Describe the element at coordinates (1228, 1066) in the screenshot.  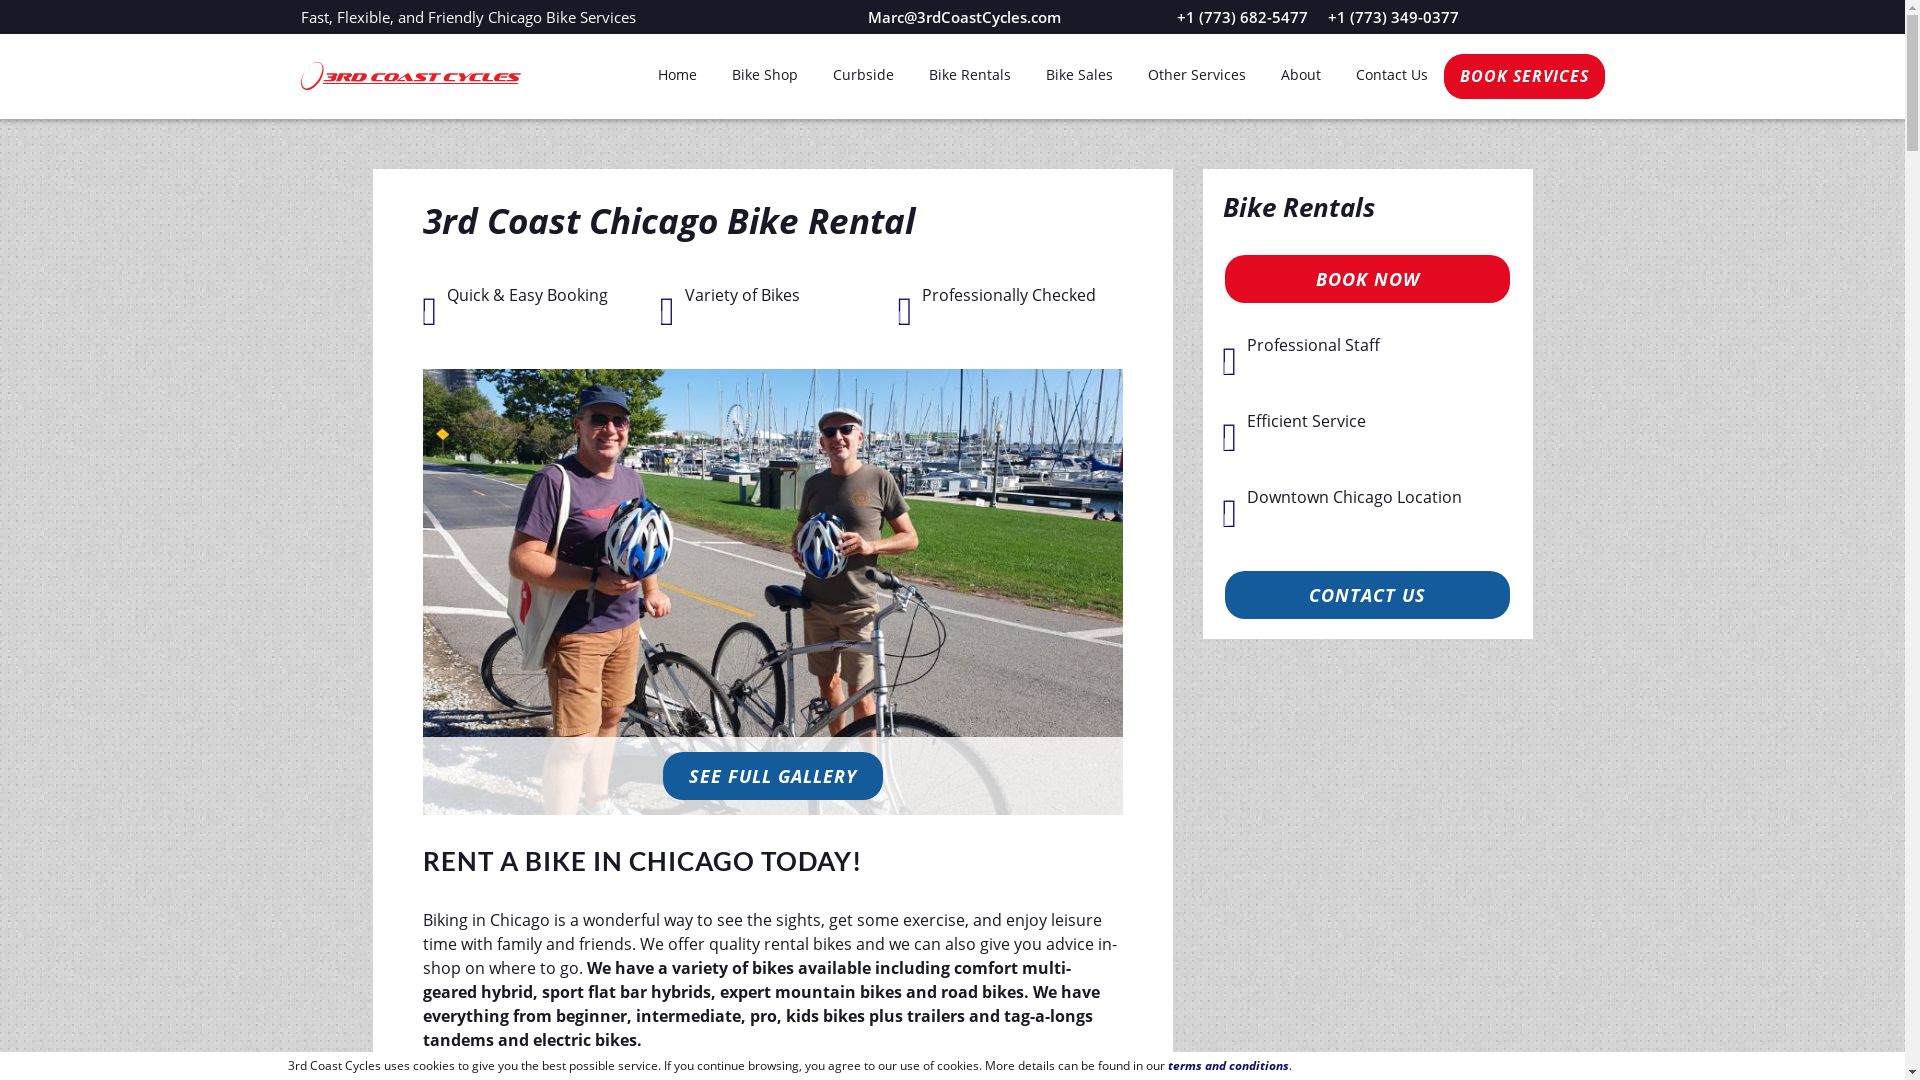
I see `terms and conditions` at that location.